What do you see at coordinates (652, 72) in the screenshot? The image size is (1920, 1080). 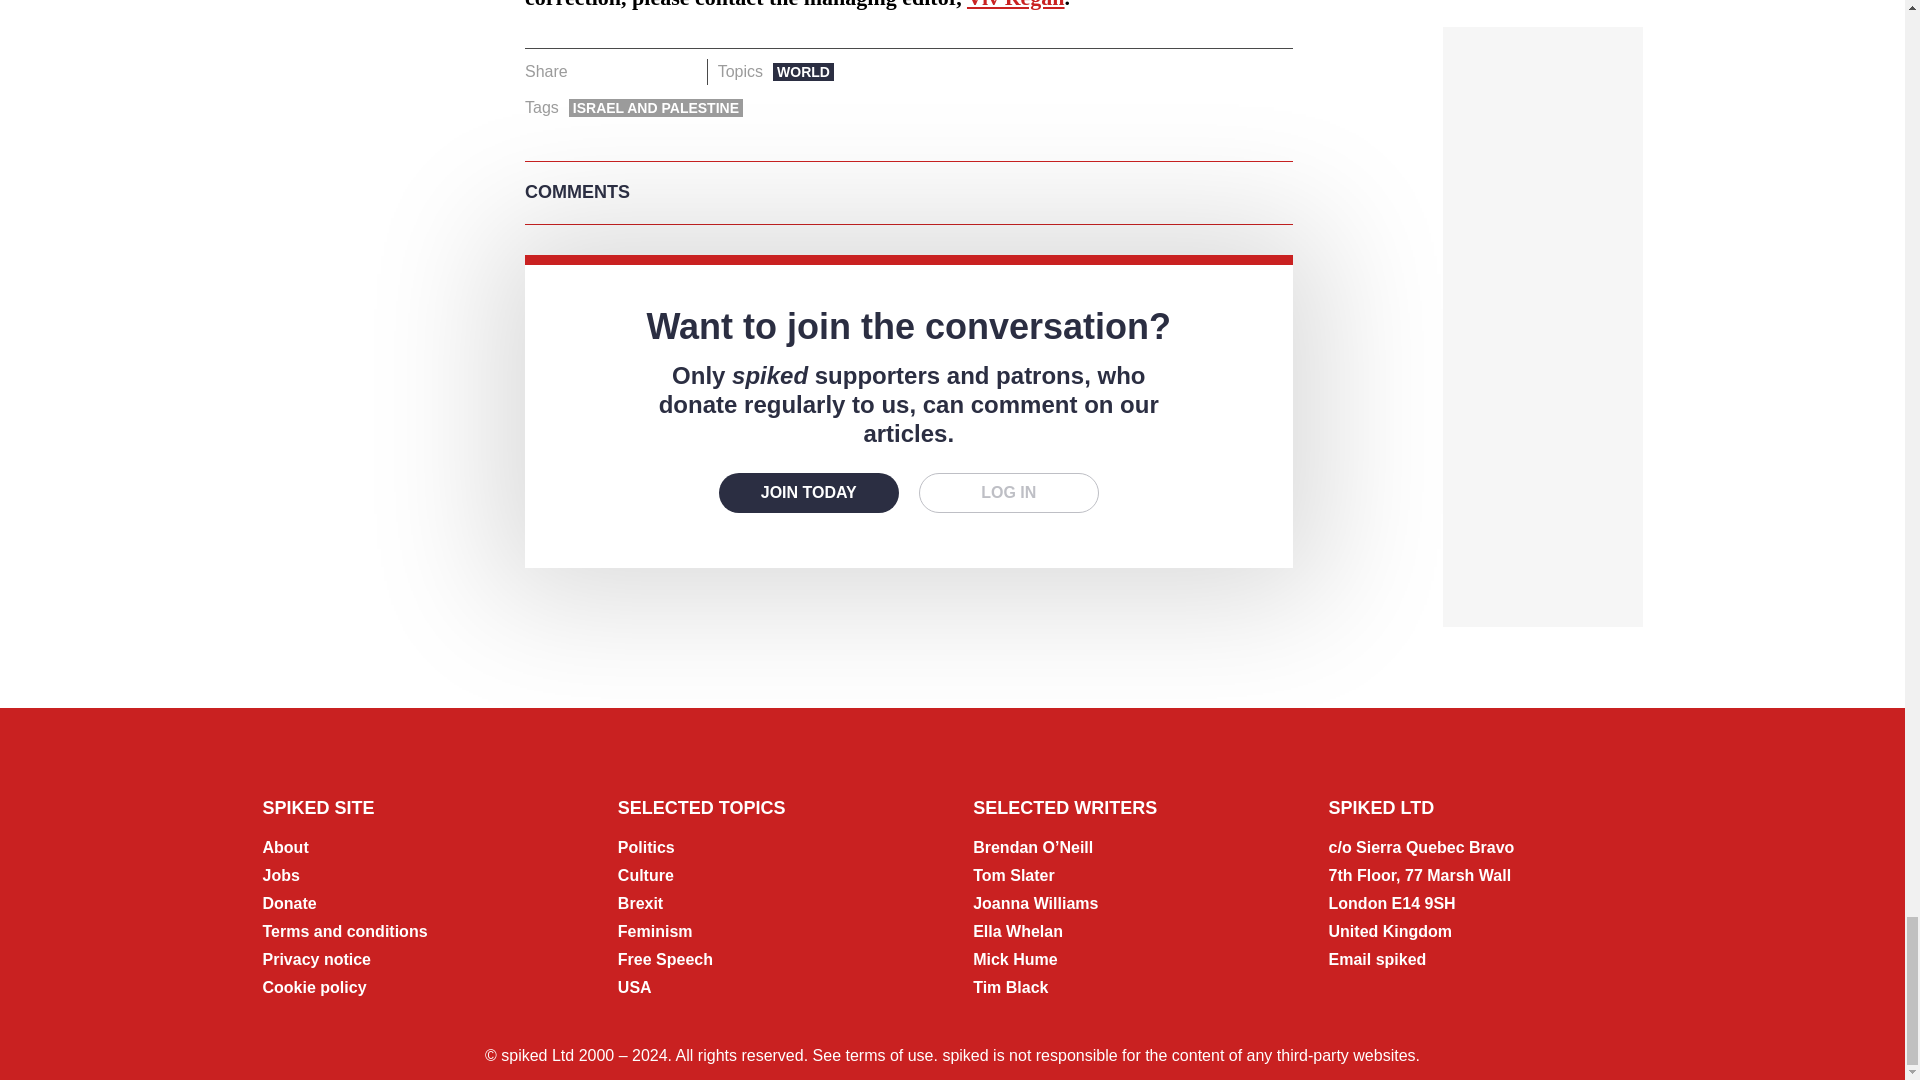 I see `Share on Whatsapp` at bounding box center [652, 72].